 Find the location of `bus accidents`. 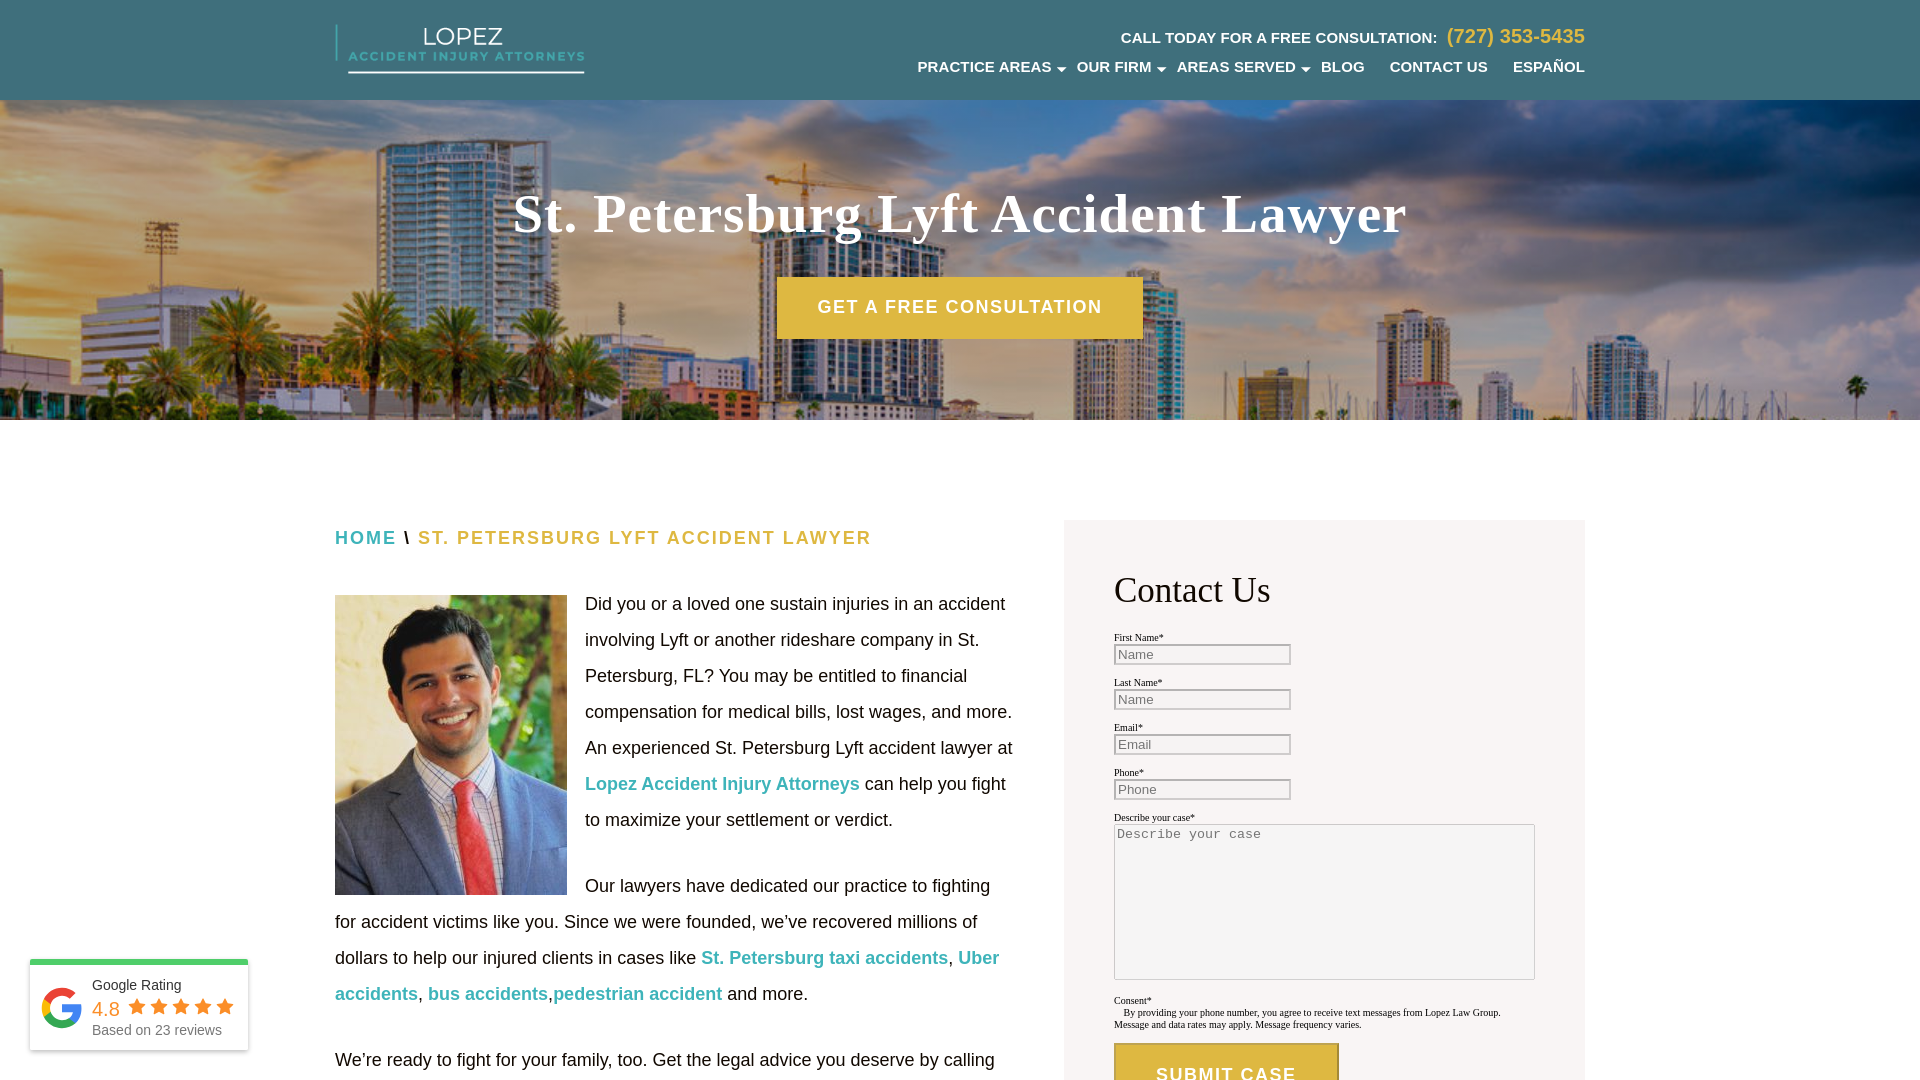

bus accidents is located at coordinates (488, 994).